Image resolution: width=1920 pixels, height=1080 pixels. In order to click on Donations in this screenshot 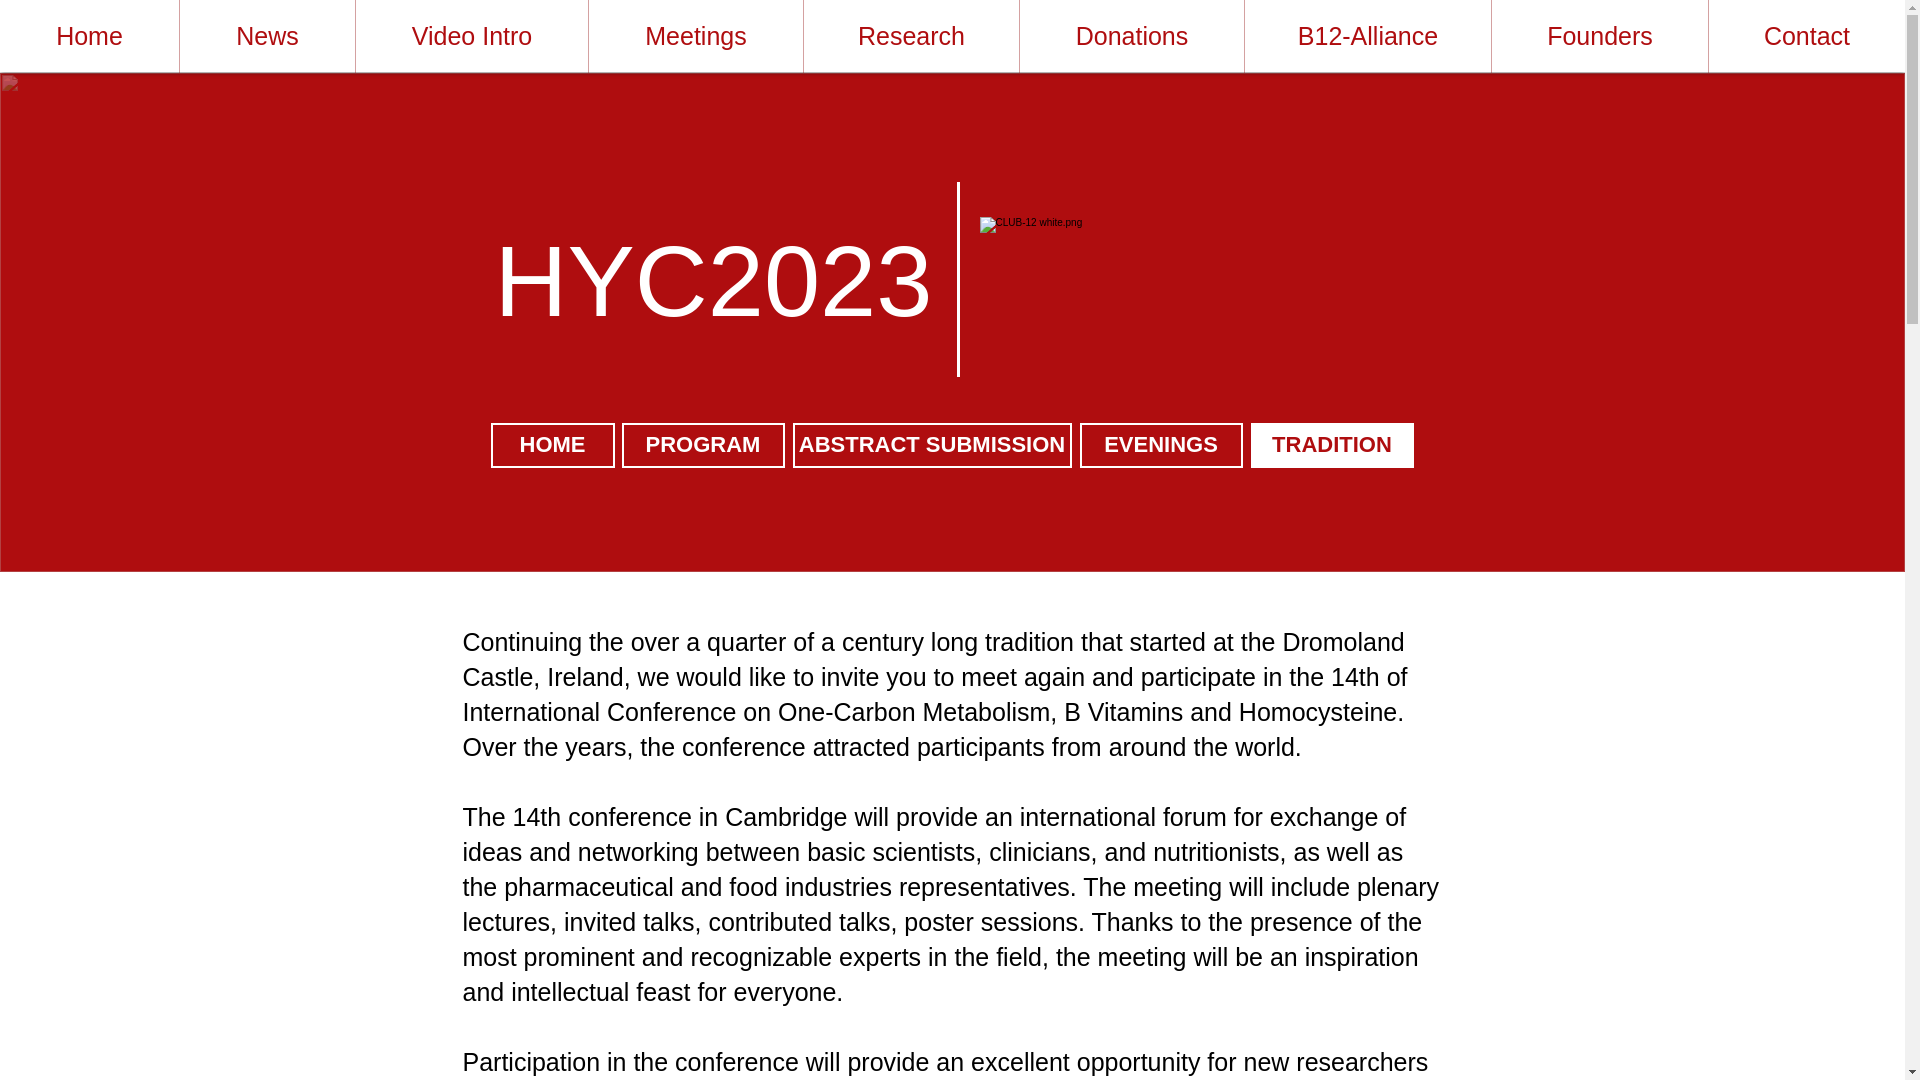, I will do `click(1132, 36)`.